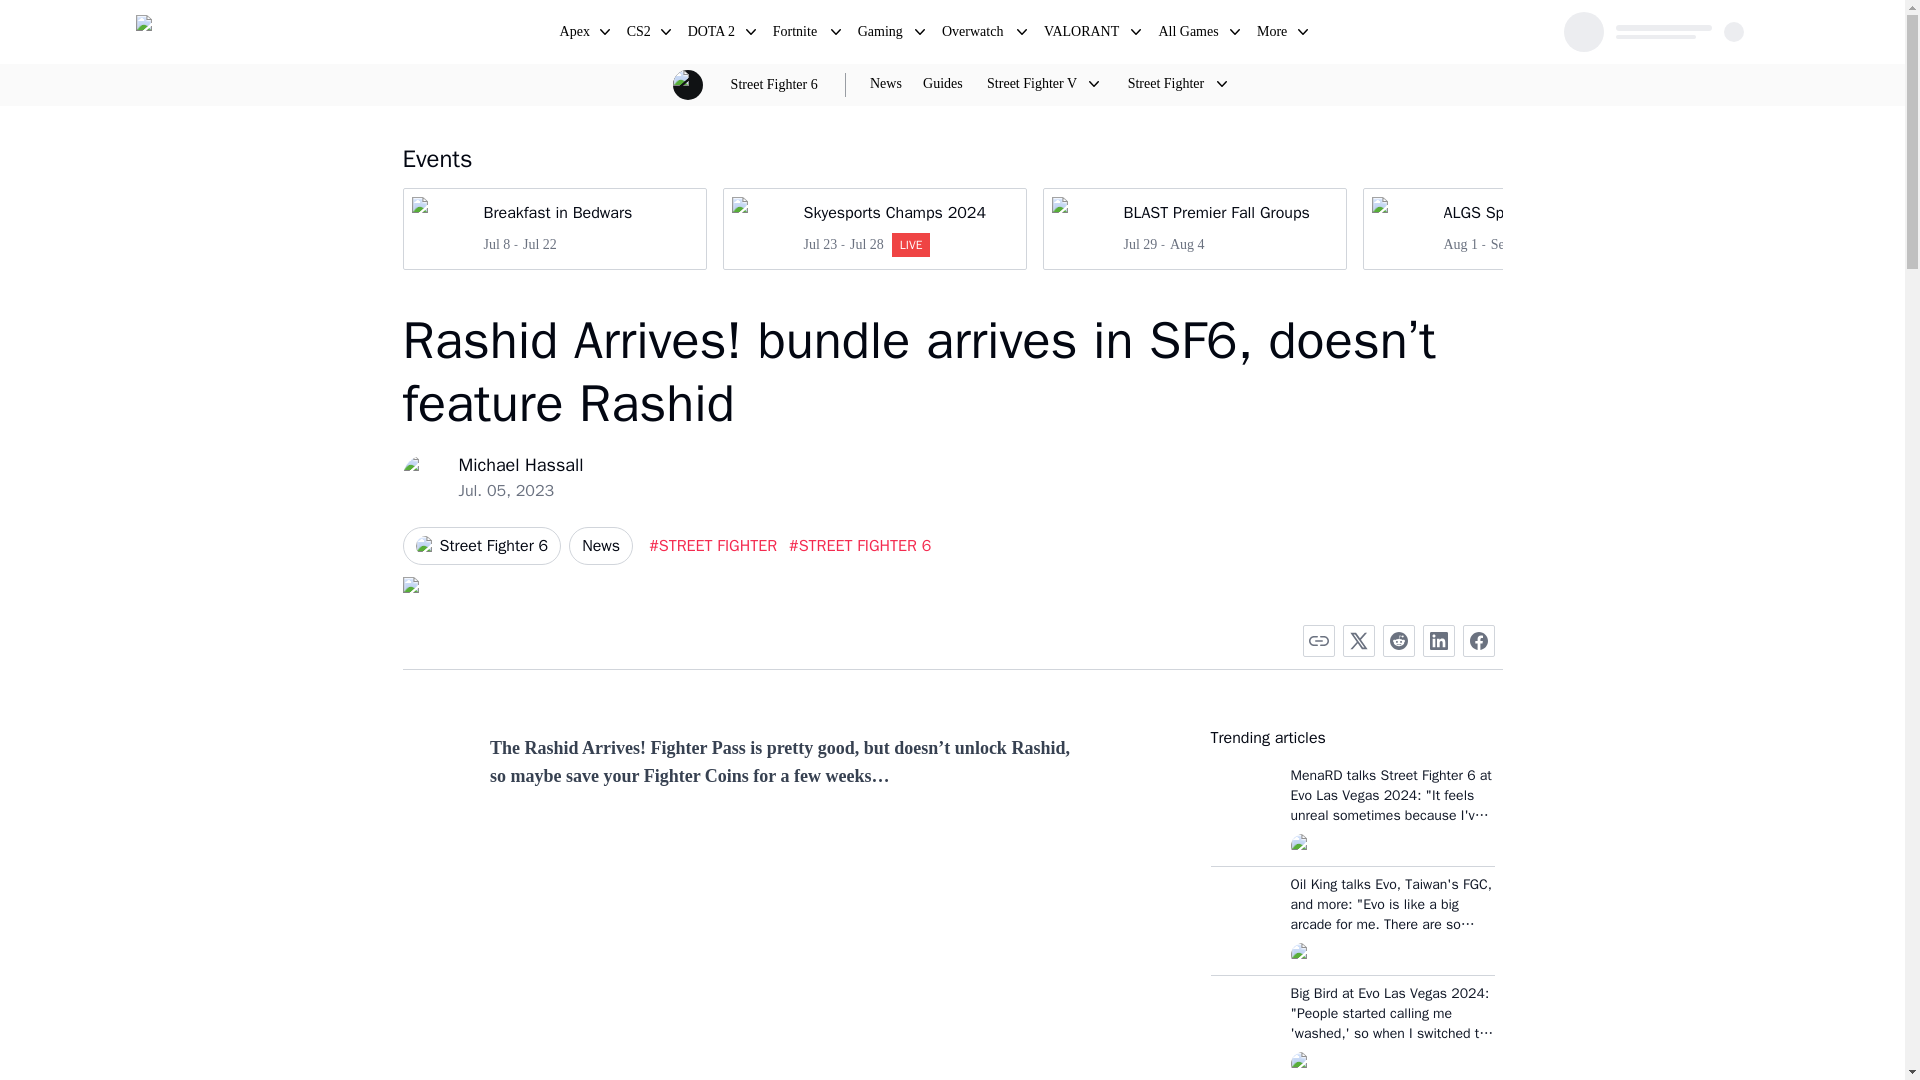 Image resolution: width=1920 pixels, height=1080 pixels. I want to click on Fortnite, so click(554, 228).